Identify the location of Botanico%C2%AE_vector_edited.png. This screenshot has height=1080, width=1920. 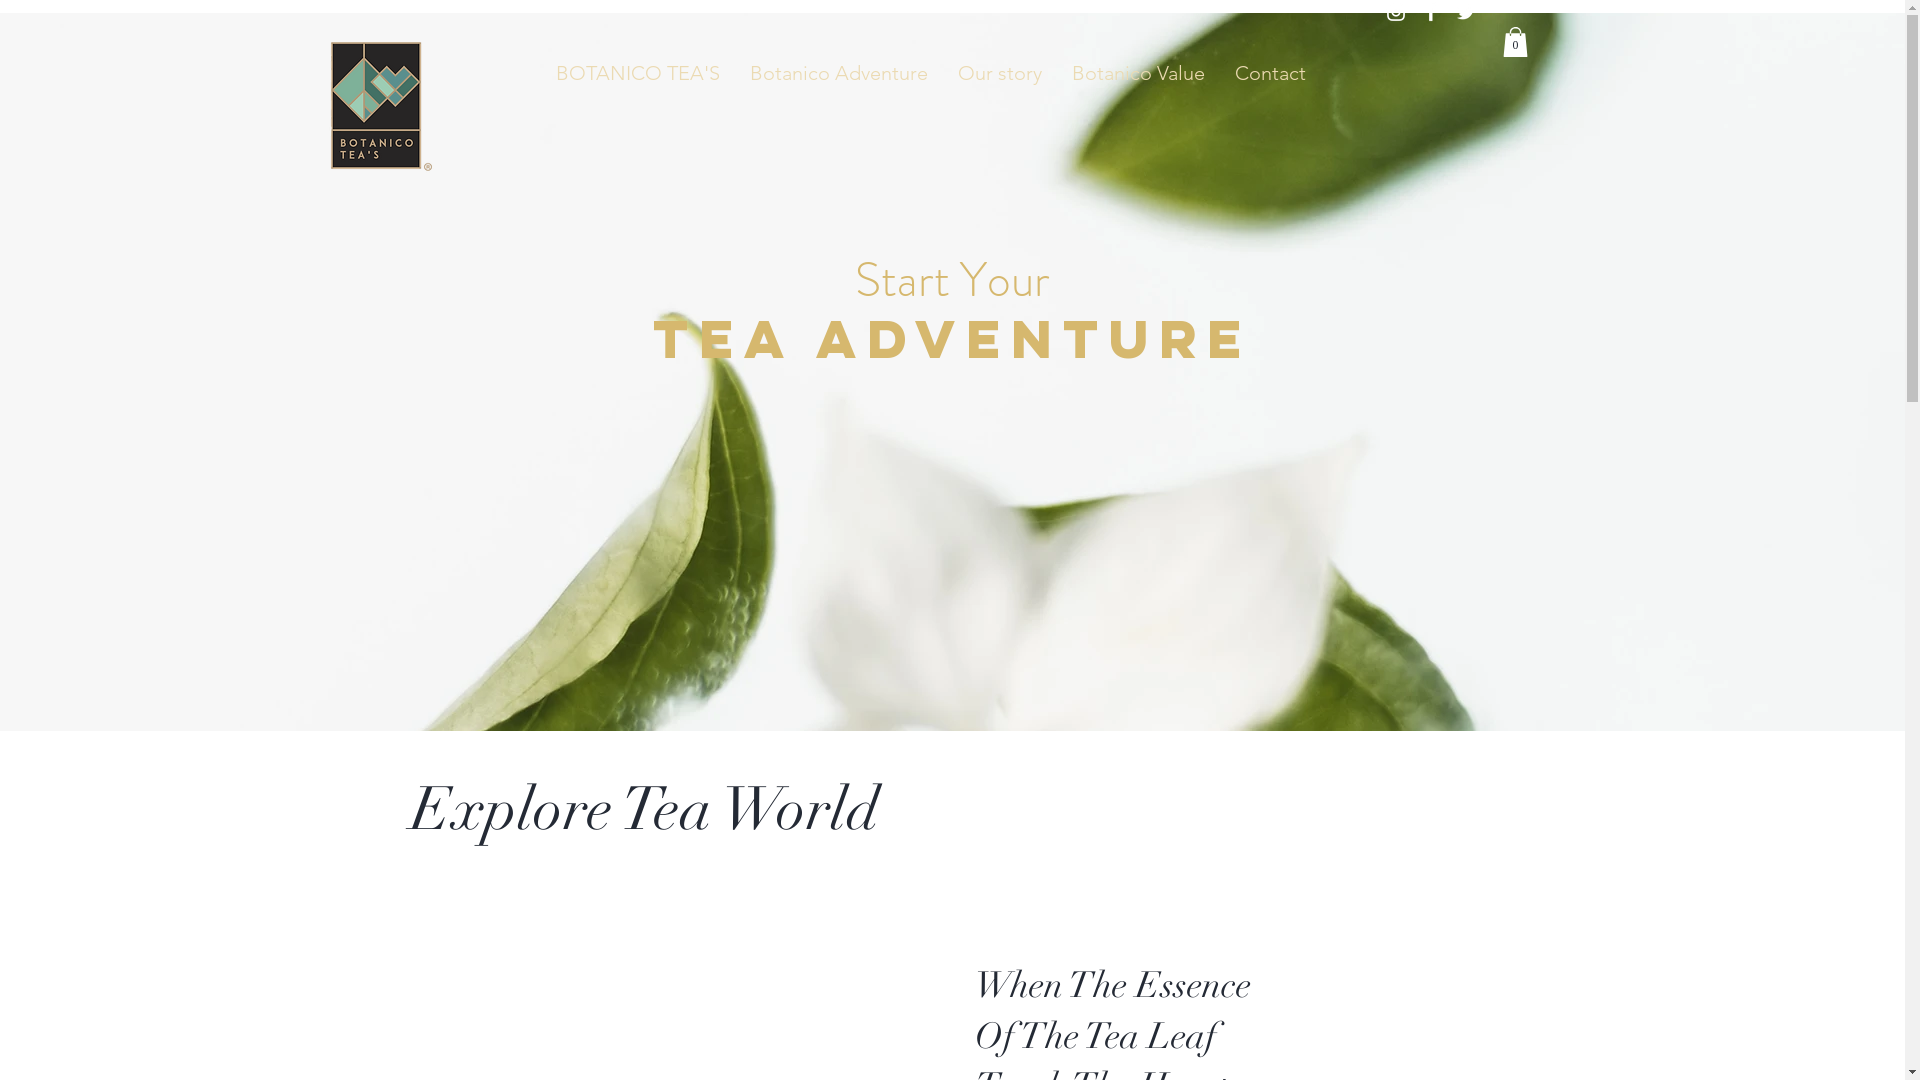
(375, 106).